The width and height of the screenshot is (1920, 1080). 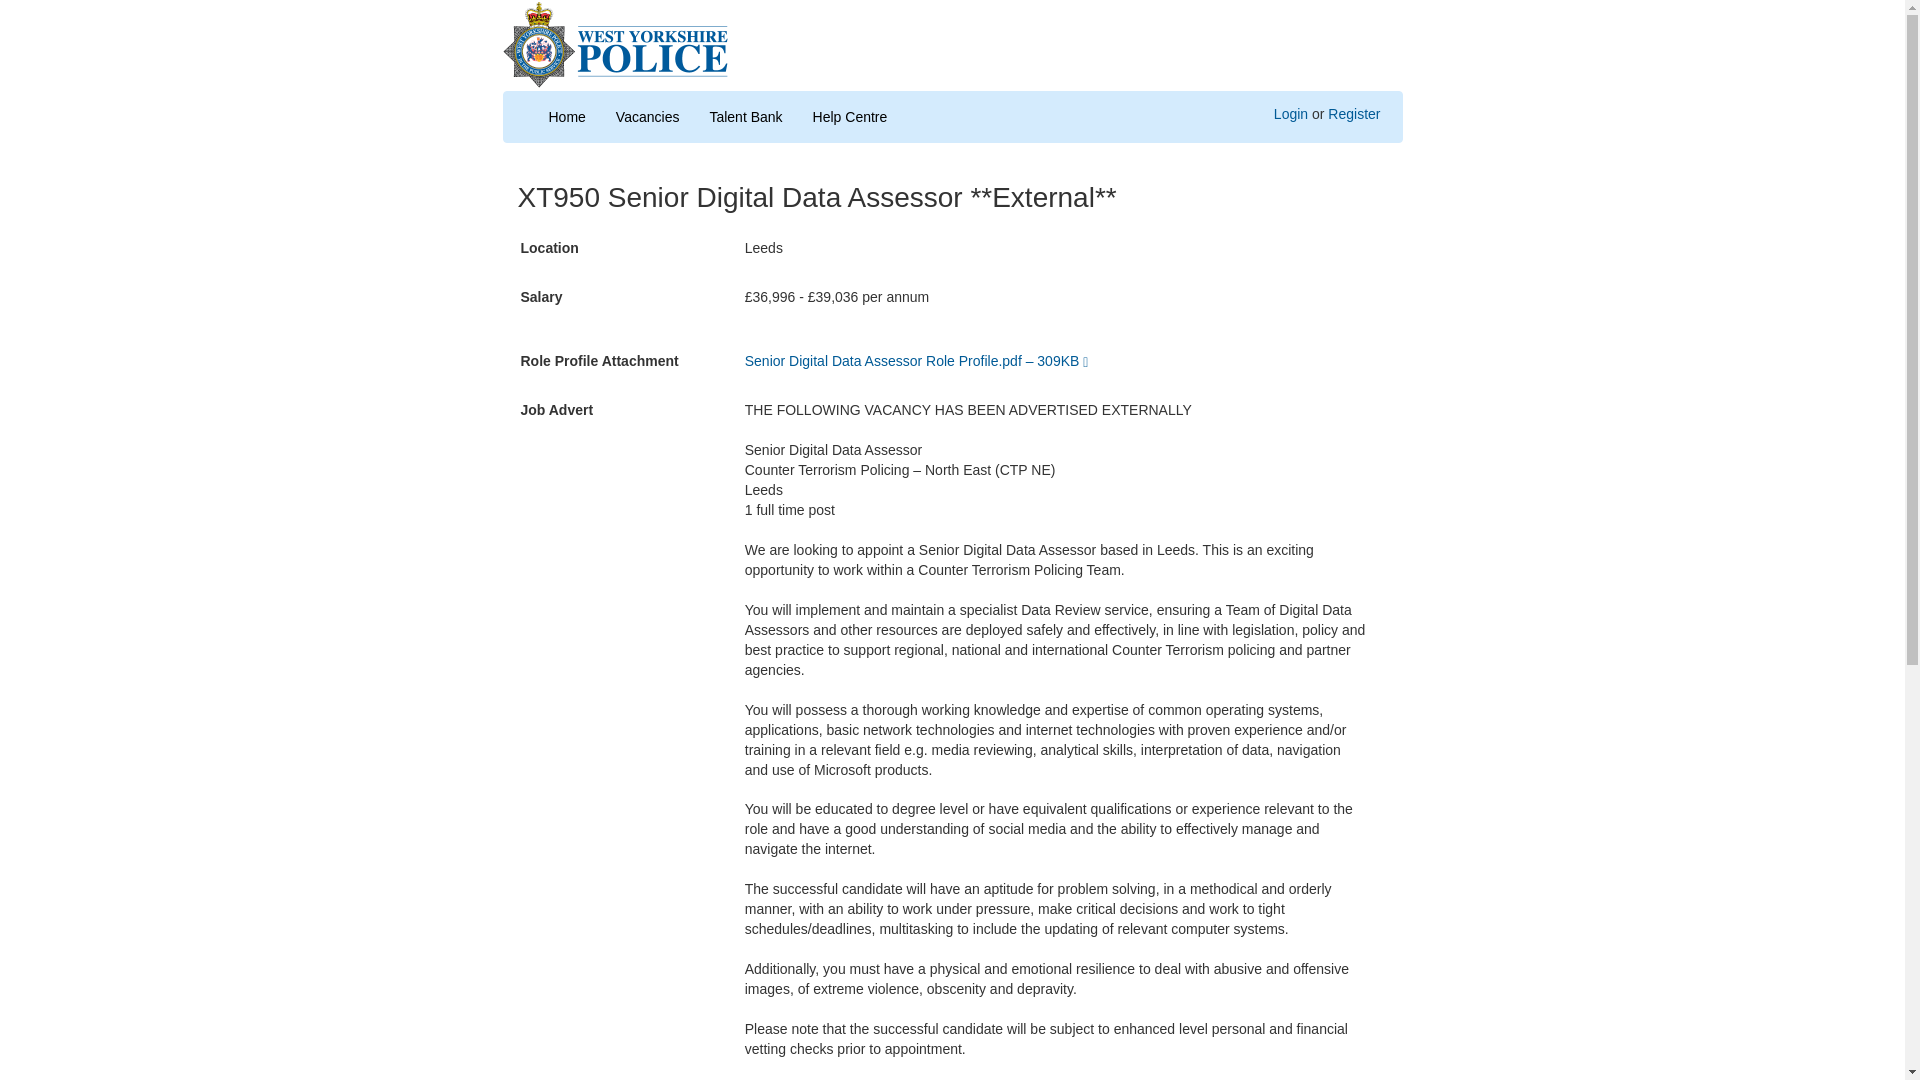 I want to click on Login, so click(x=1290, y=114).